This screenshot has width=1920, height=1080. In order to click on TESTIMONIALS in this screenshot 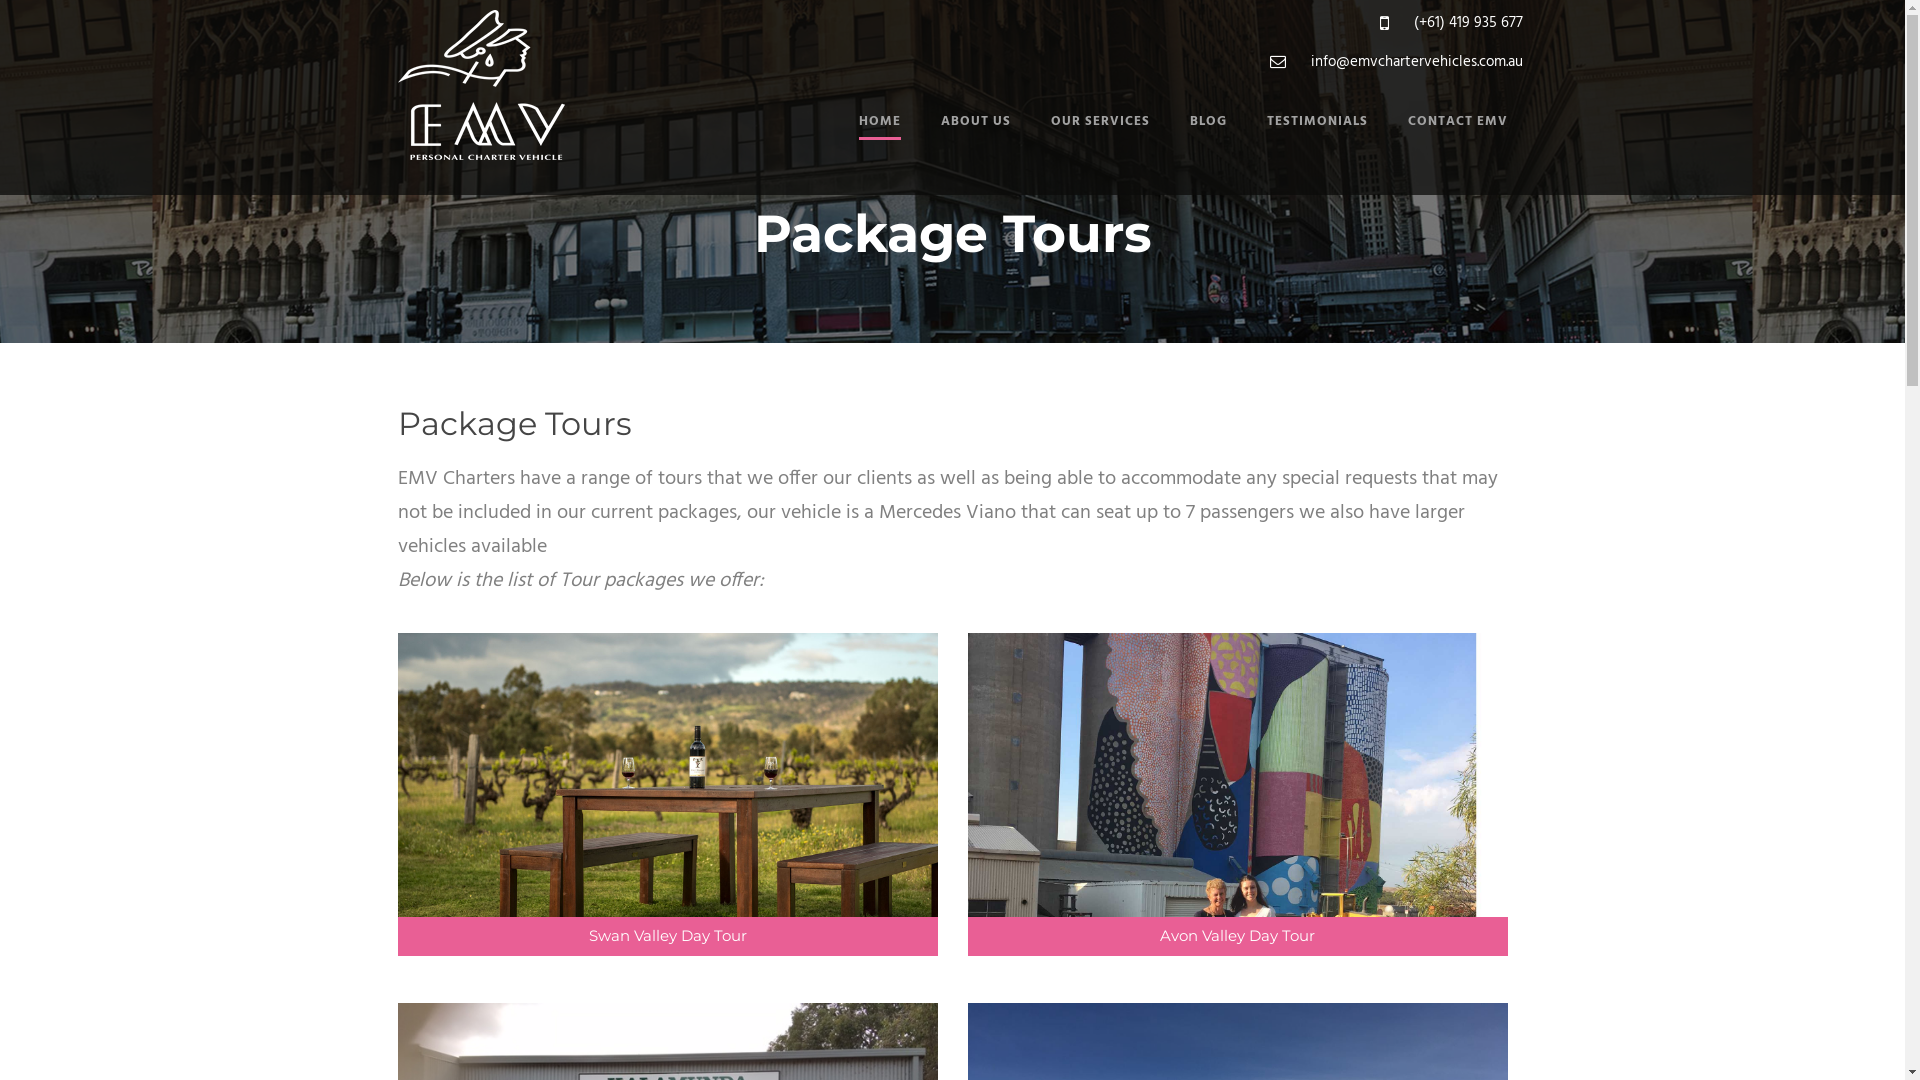, I will do `click(1296, 144)`.